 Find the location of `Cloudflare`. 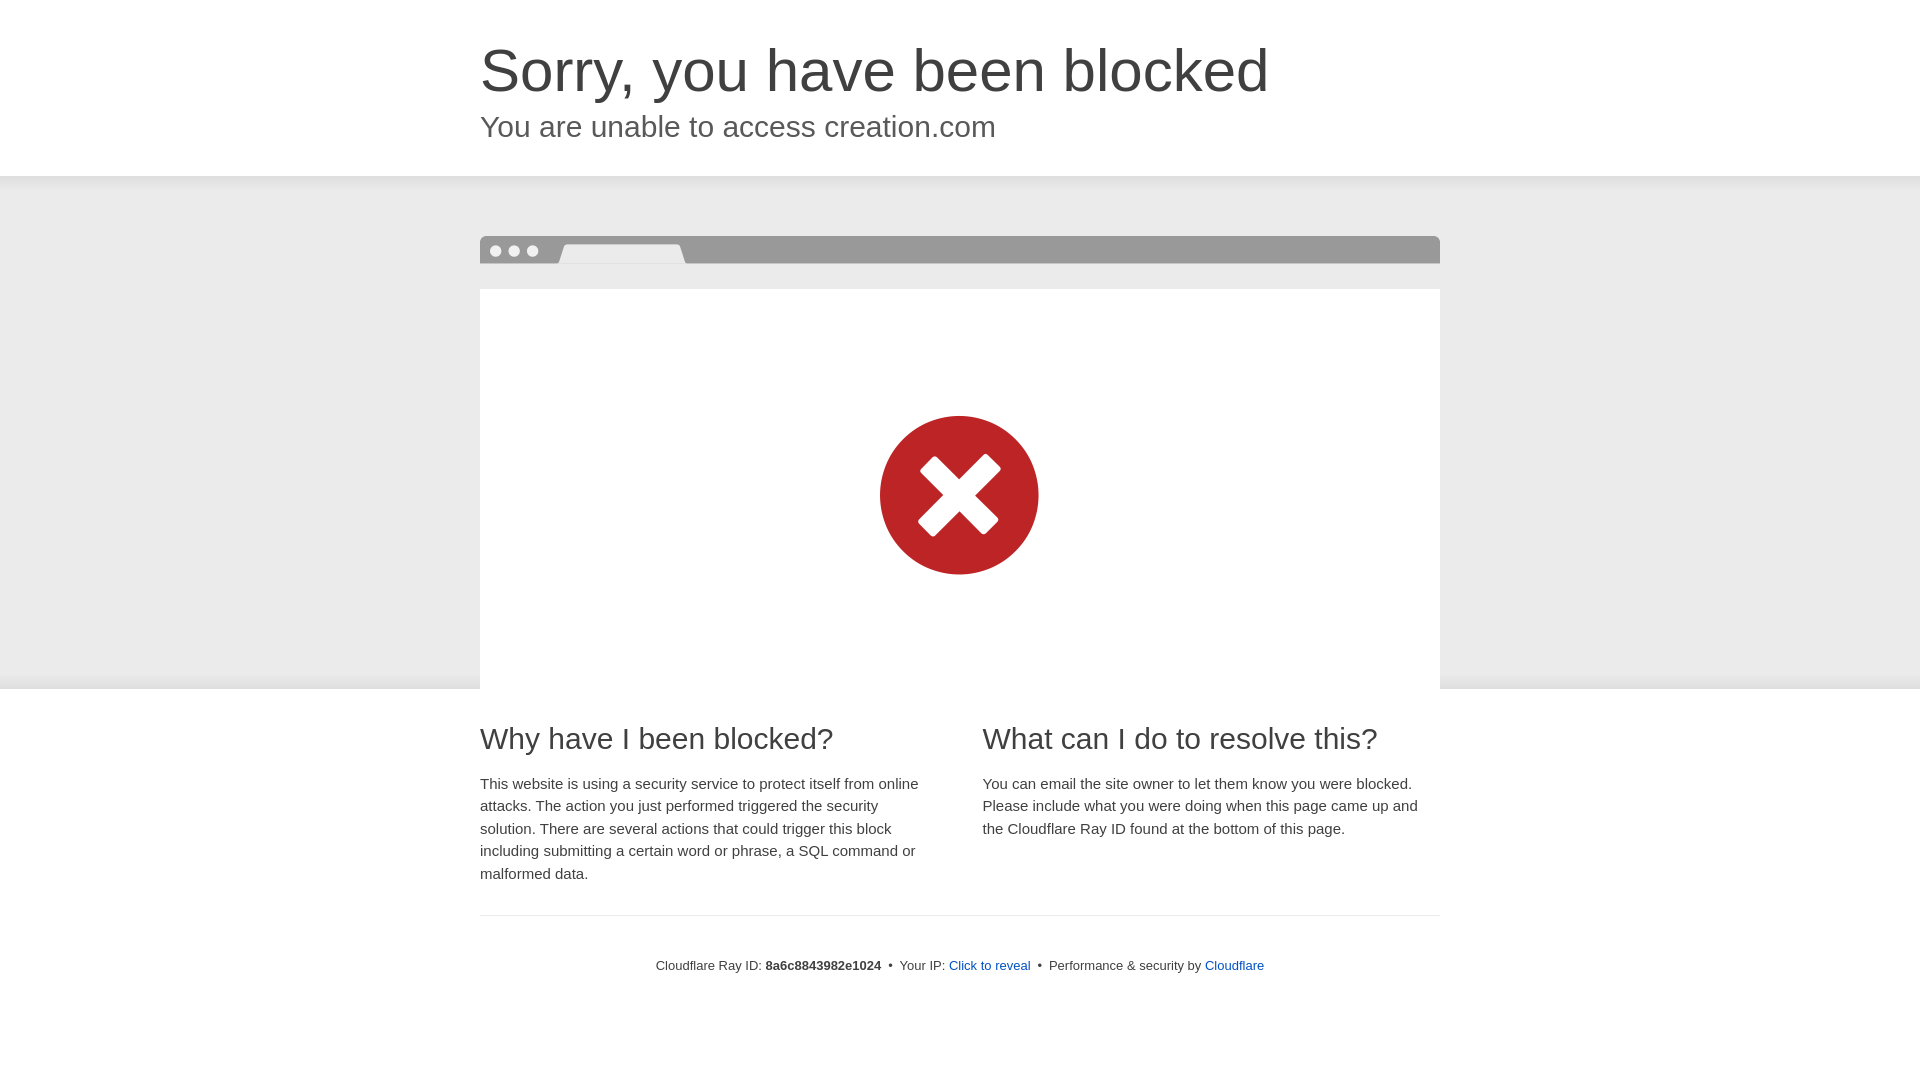

Cloudflare is located at coordinates (1234, 965).